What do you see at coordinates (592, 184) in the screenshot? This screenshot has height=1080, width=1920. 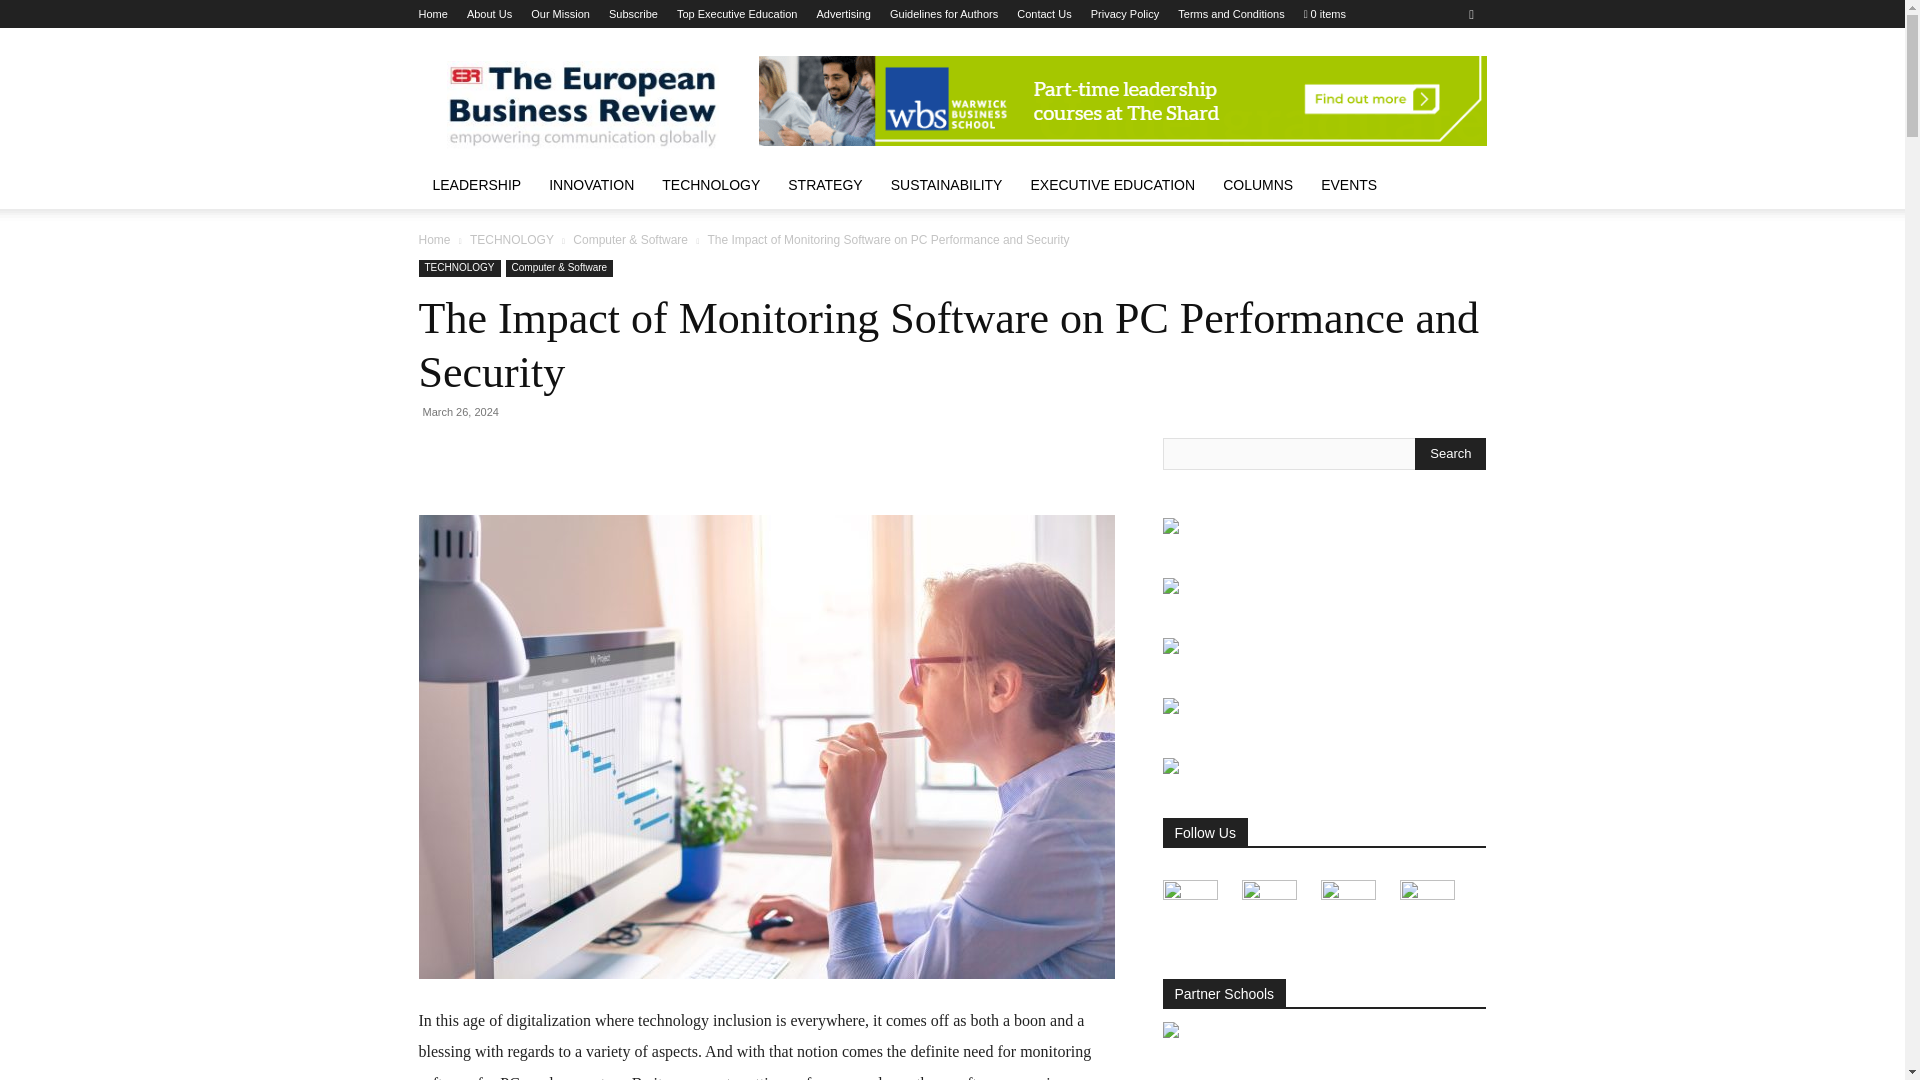 I see `Innovation` at bounding box center [592, 184].